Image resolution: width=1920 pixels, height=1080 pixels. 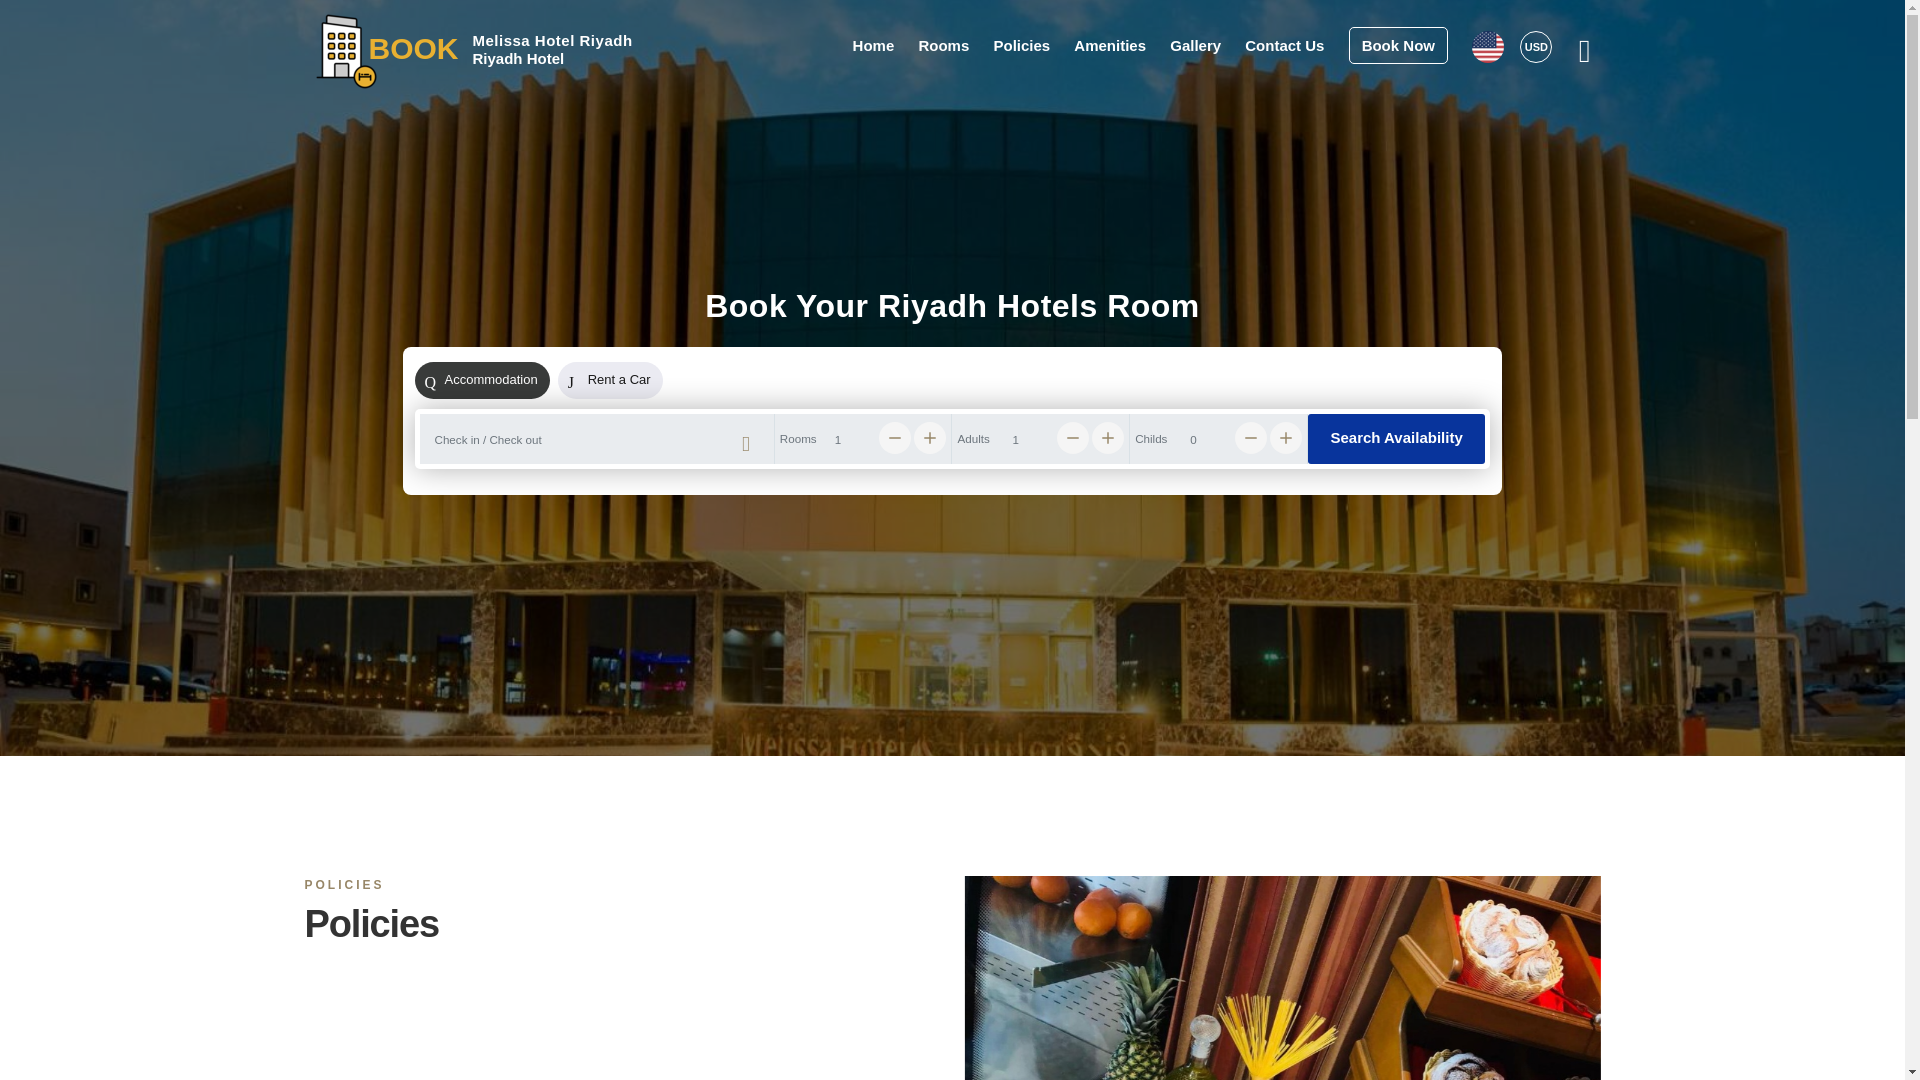 What do you see at coordinates (1012, 704) in the screenshot?
I see `What's Nearby` at bounding box center [1012, 704].